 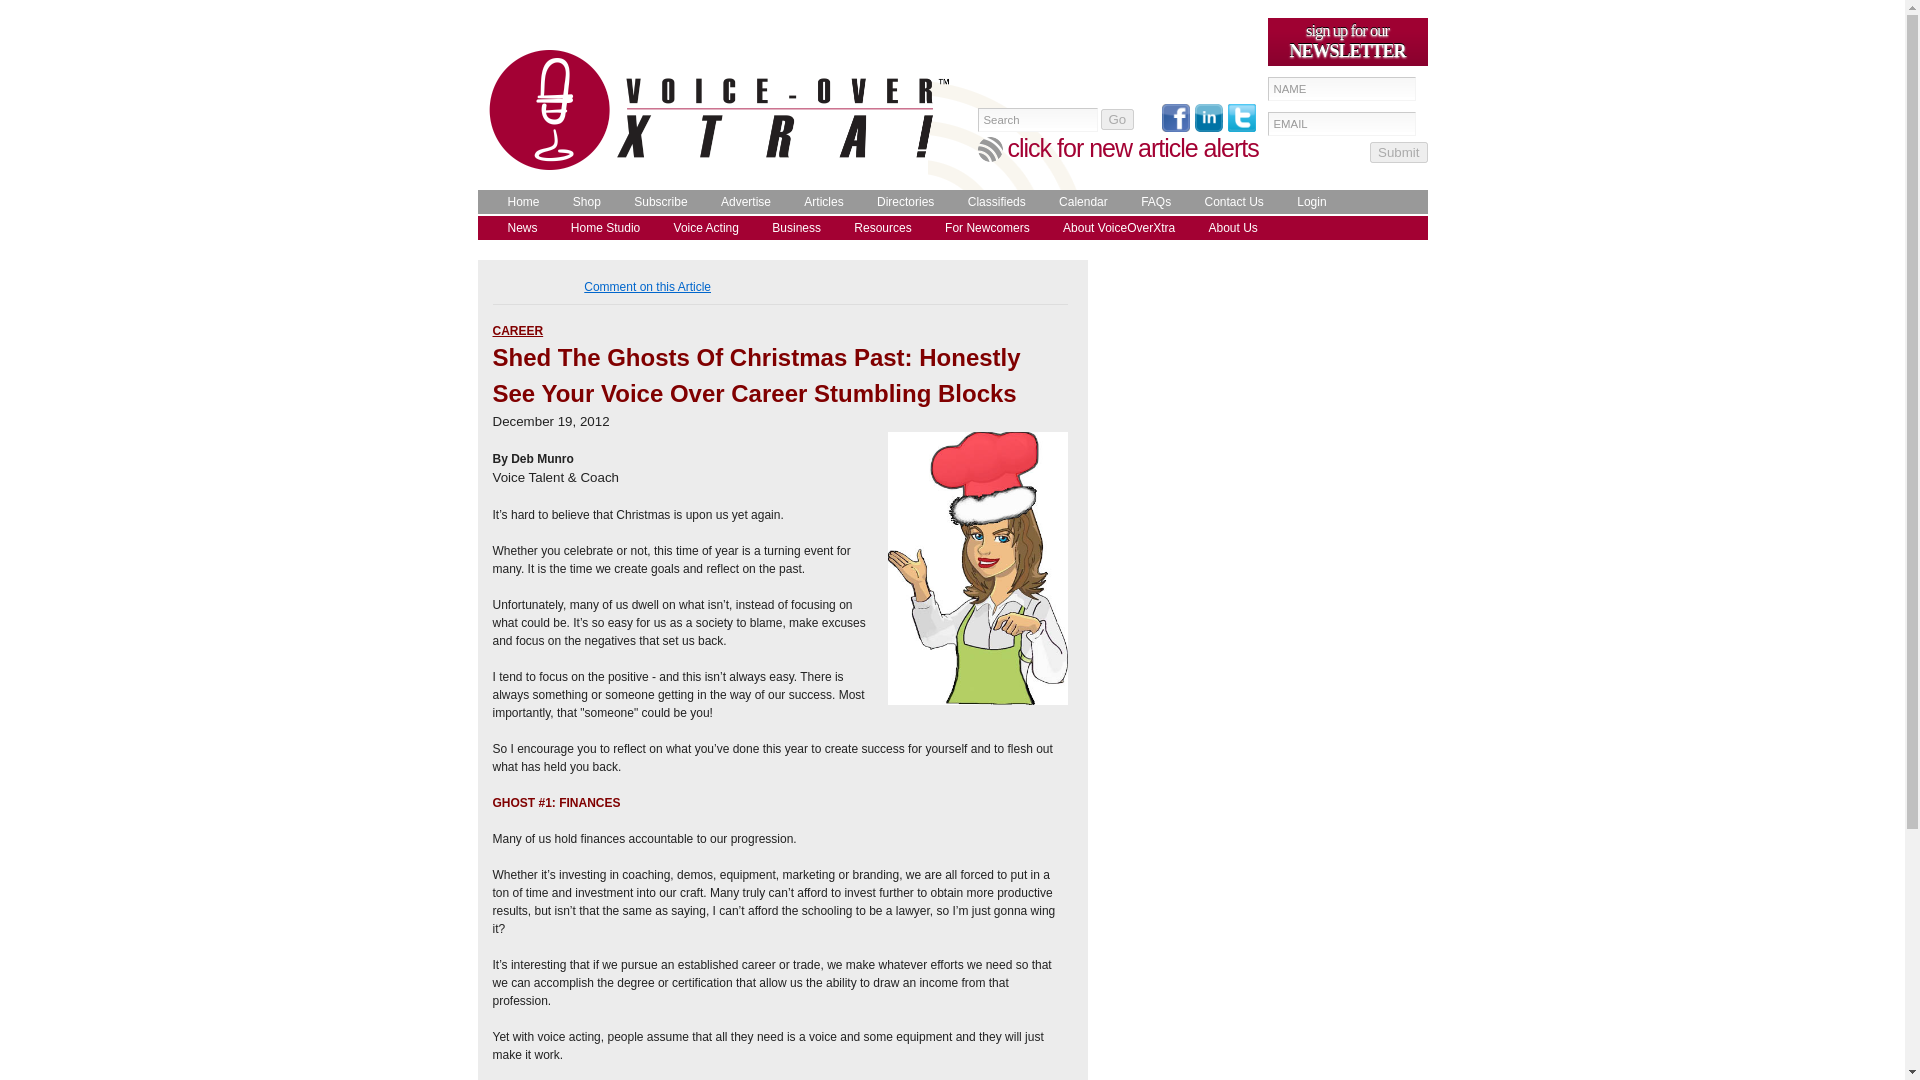 What do you see at coordinates (1078, 202) in the screenshot?
I see `Calendar` at bounding box center [1078, 202].